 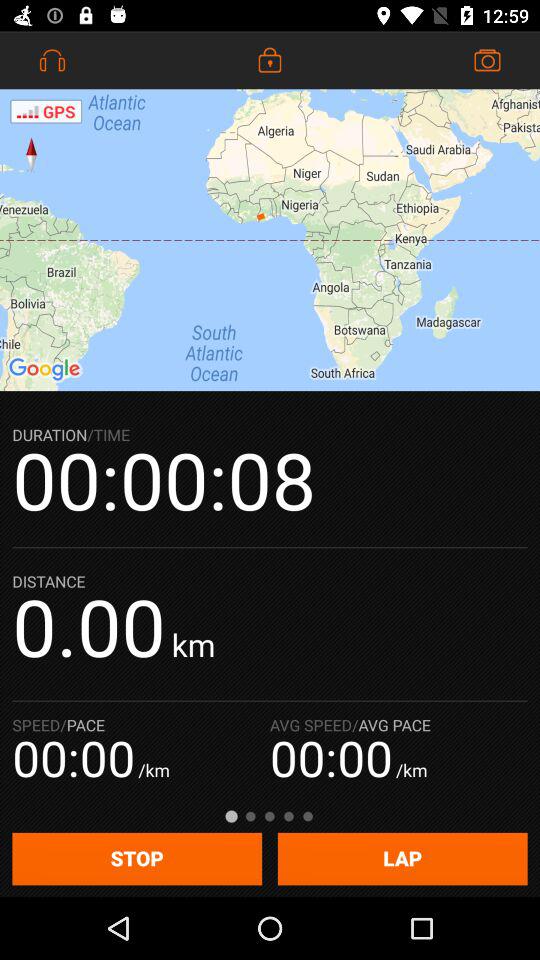 I want to click on click stop item, so click(x=137, y=858).